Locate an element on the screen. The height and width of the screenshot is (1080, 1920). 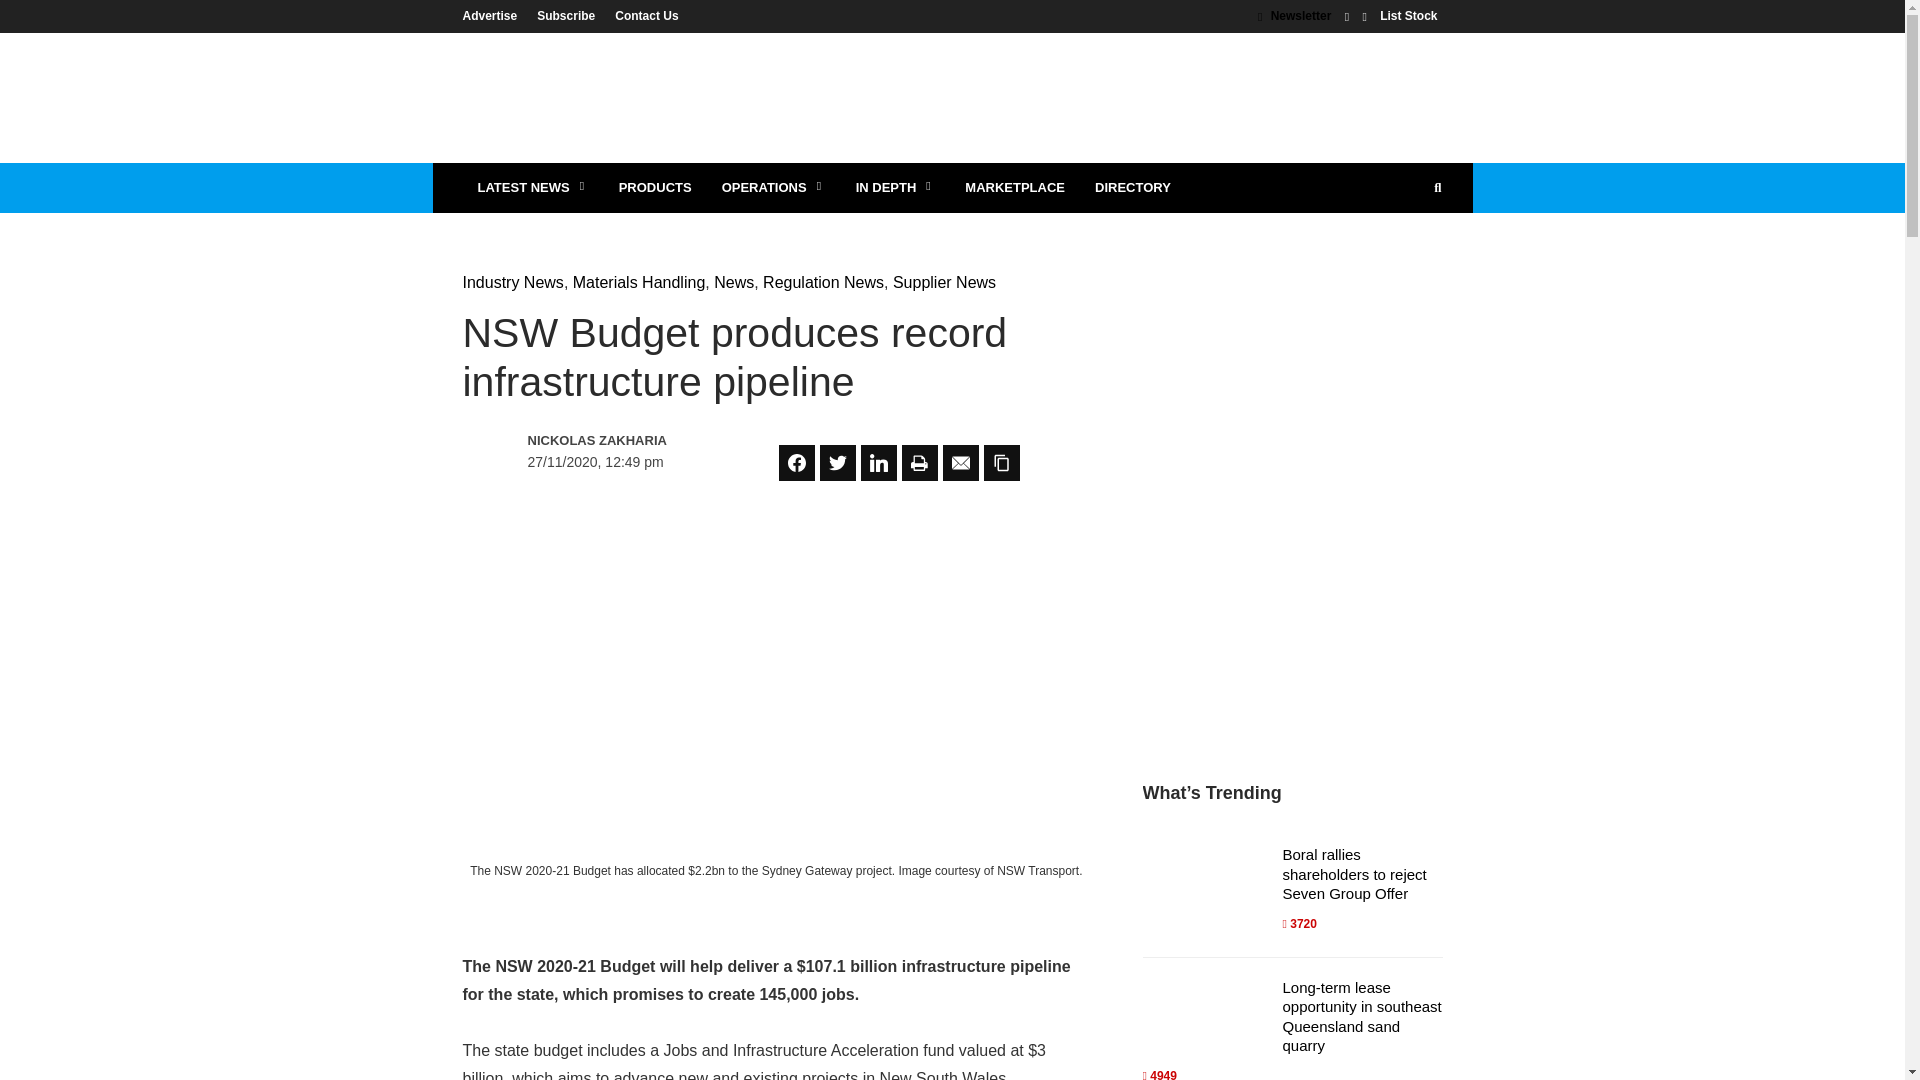
LATEST NEWS is located at coordinates (532, 188).